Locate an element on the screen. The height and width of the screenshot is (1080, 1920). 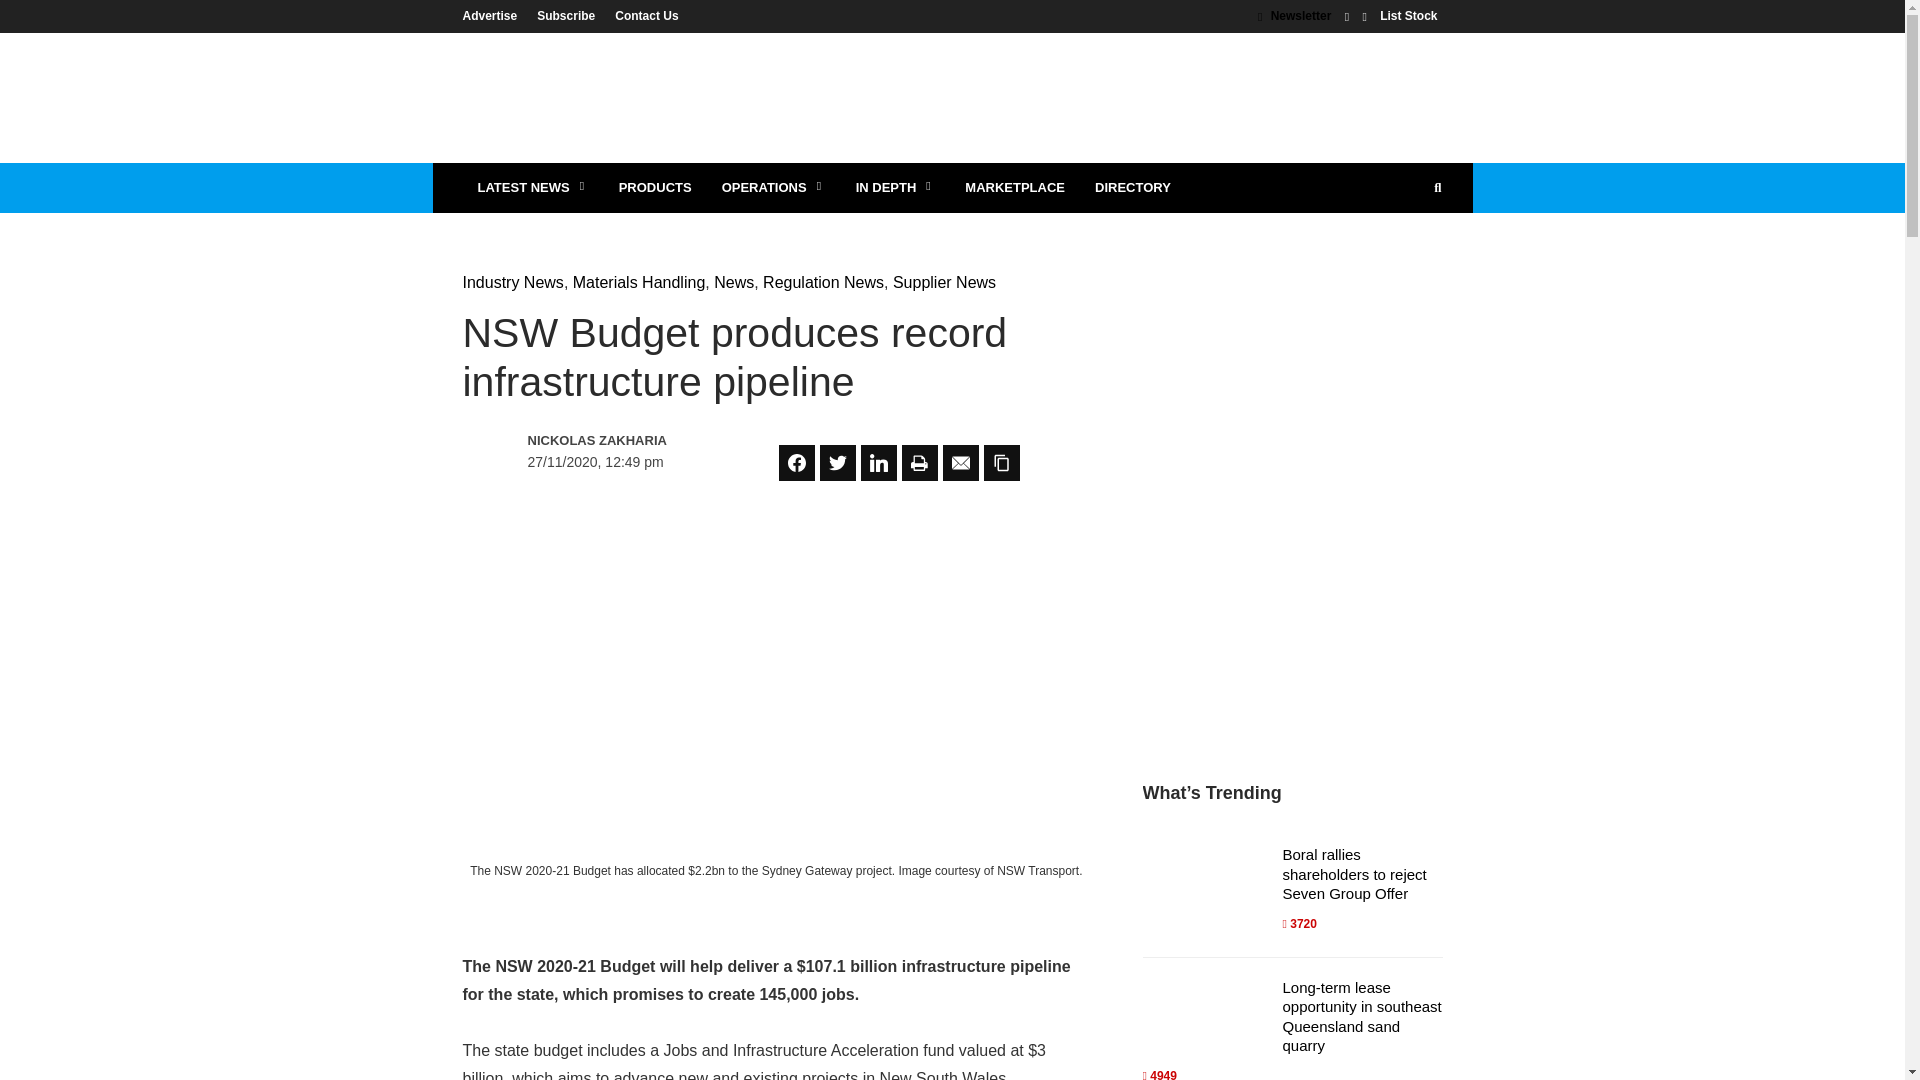
LATEST NEWS is located at coordinates (532, 188).